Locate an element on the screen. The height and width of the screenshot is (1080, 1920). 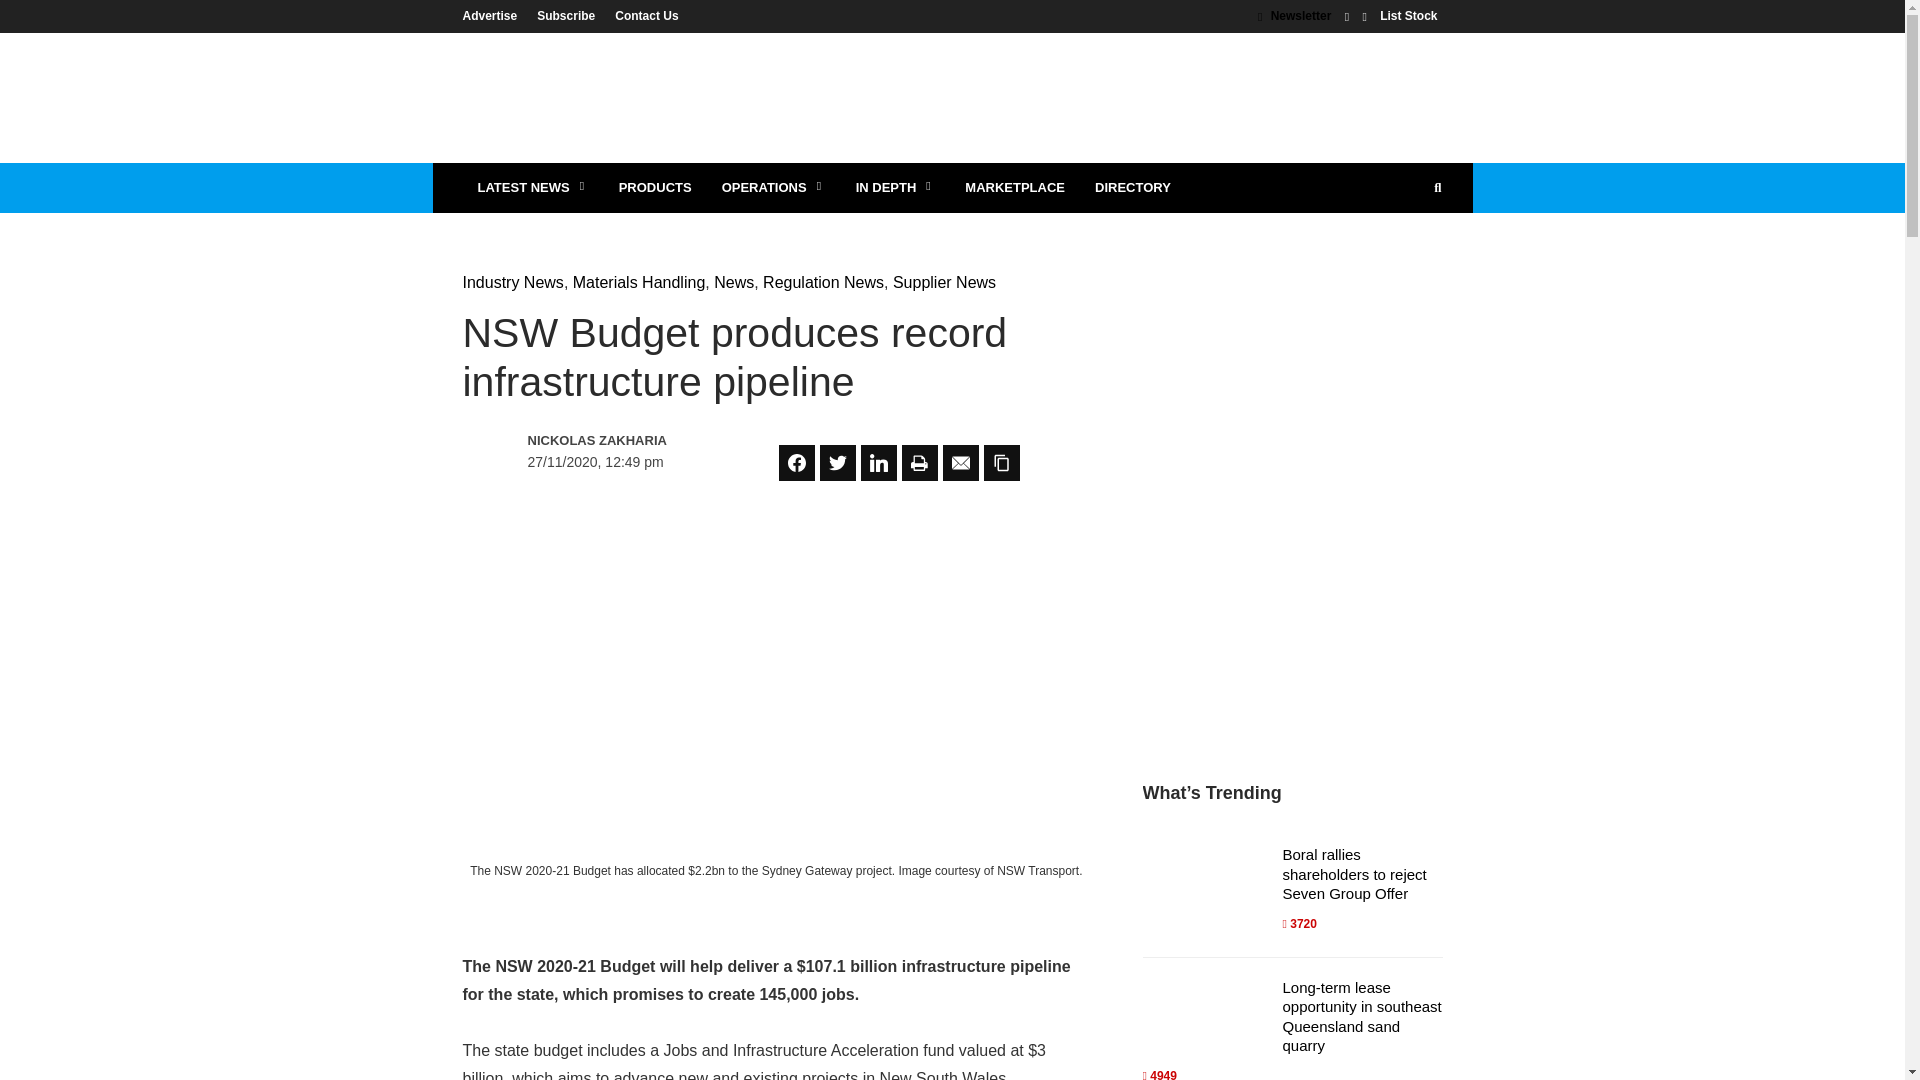
LATEST NEWS is located at coordinates (532, 188).